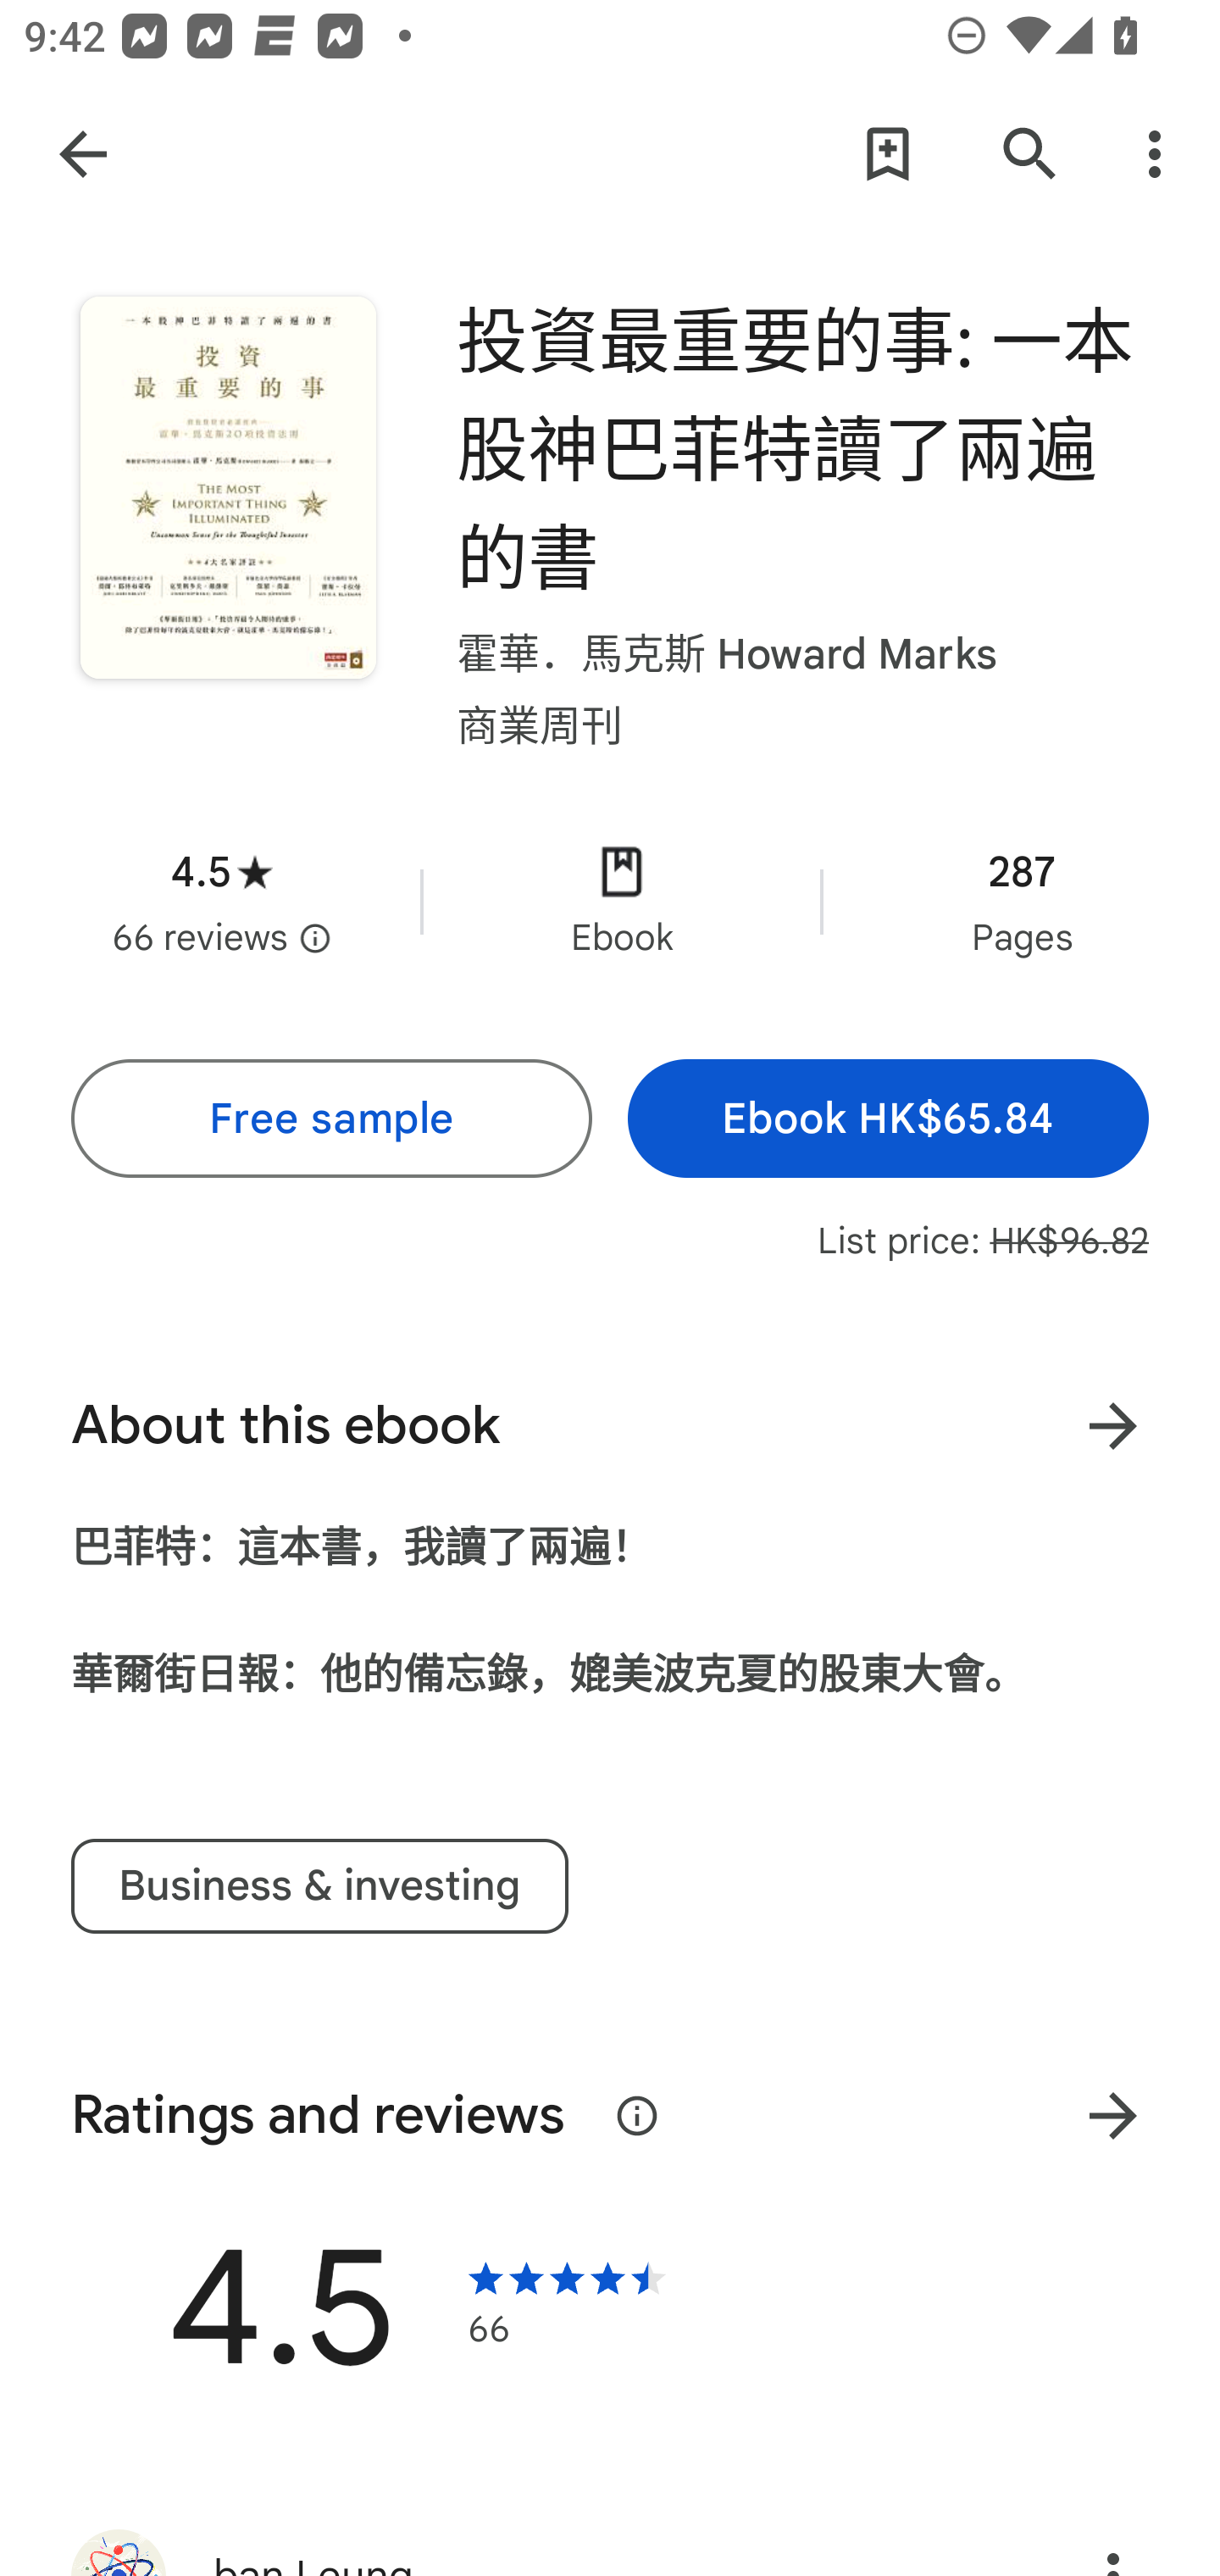 Image resolution: width=1220 pixels, height=2576 pixels. What do you see at coordinates (228, 488) in the screenshot?
I see `Image of book cover for 投資最重要的事: 一本股神巴菲特讀了兩遍的書` at bounding box center [228, 488].